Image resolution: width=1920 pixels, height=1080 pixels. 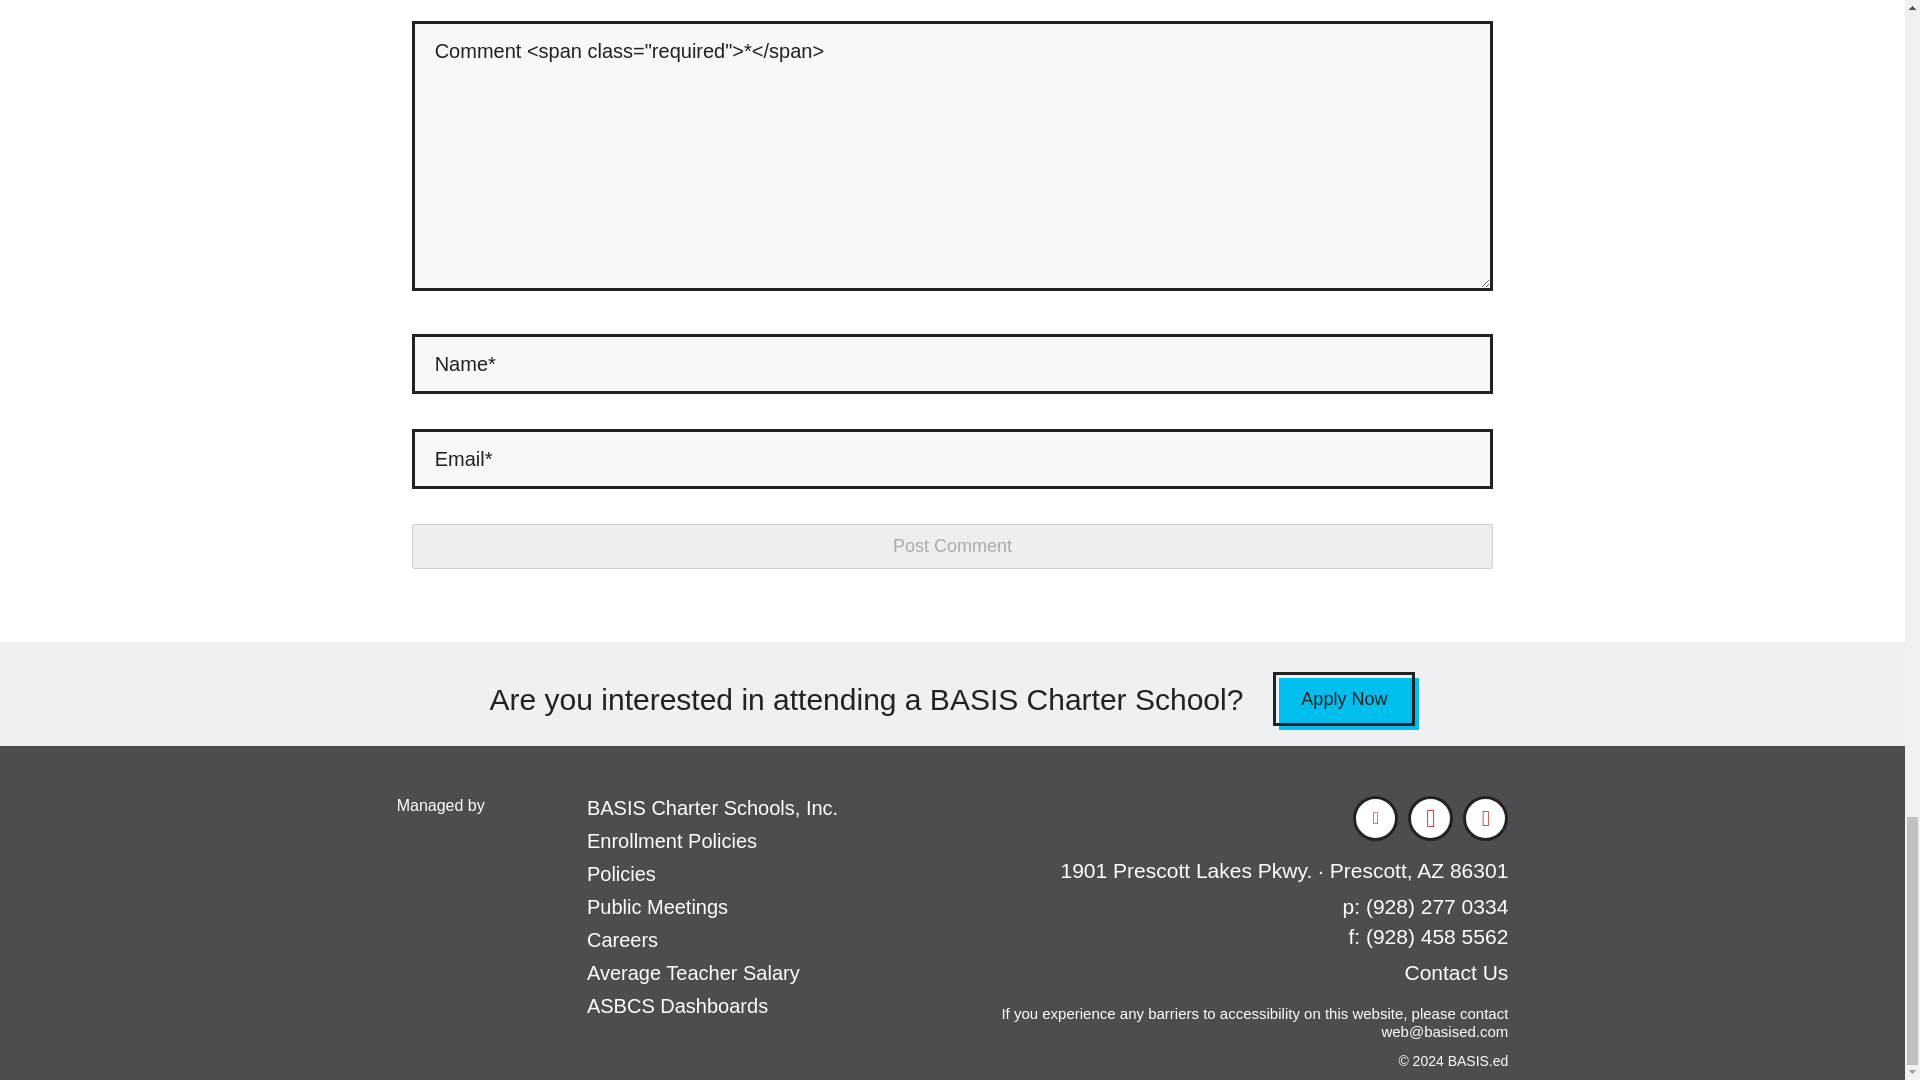 I want to click on Apply Now, so click(x=1344, y=698).